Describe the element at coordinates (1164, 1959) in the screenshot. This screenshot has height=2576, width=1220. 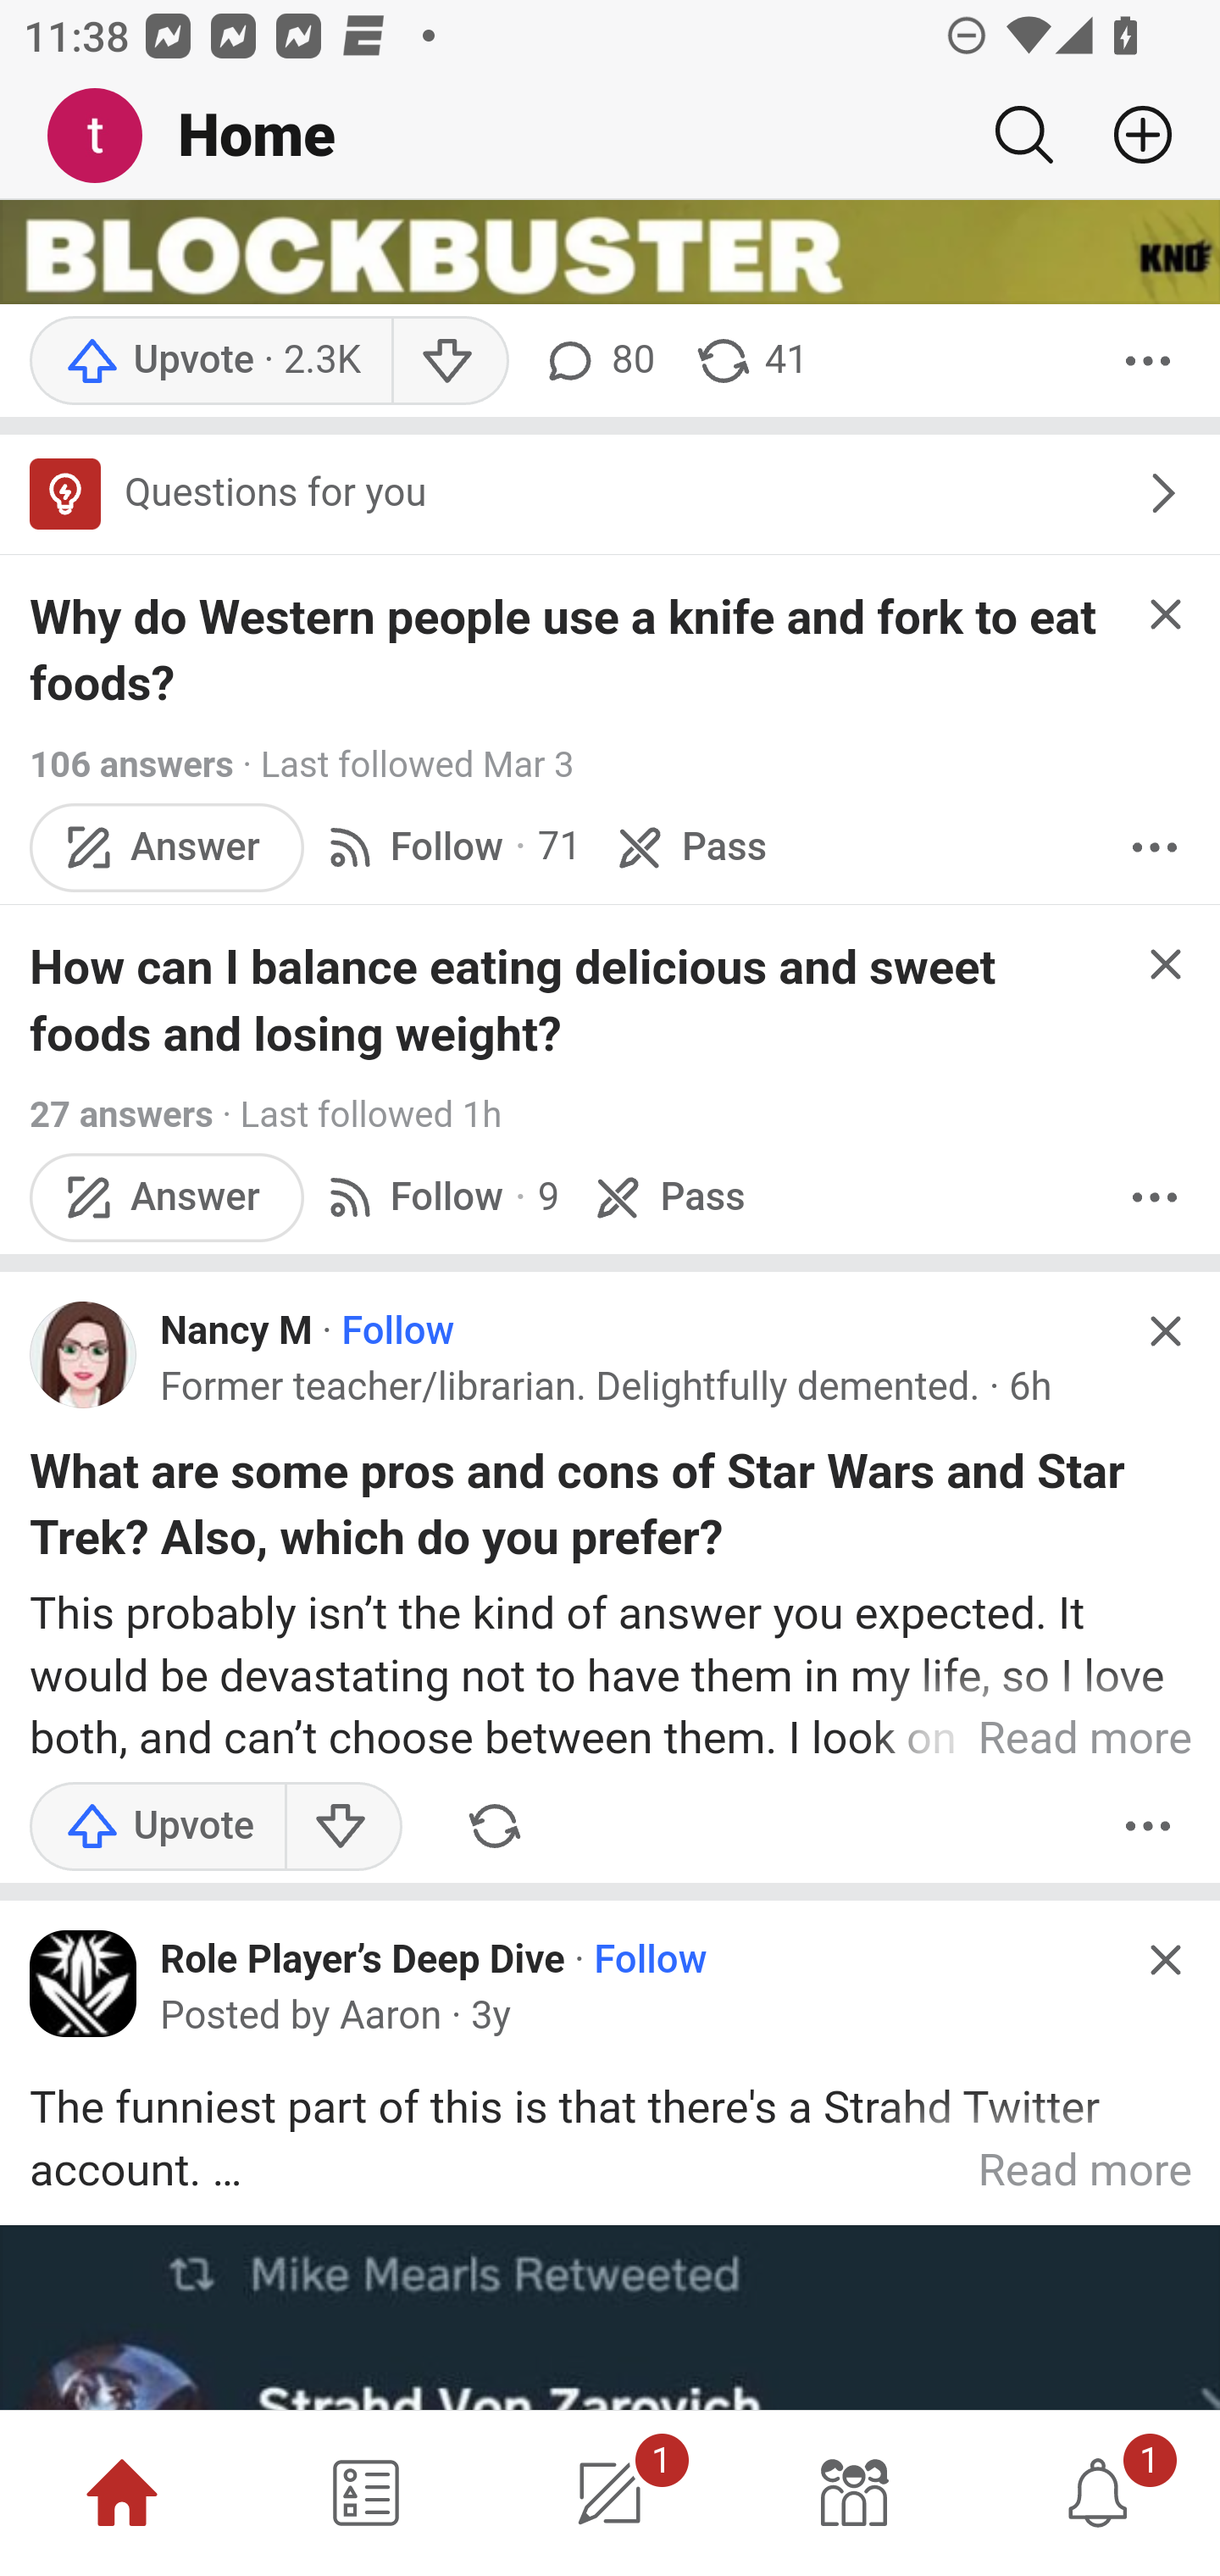
I see `Hide` at that location.